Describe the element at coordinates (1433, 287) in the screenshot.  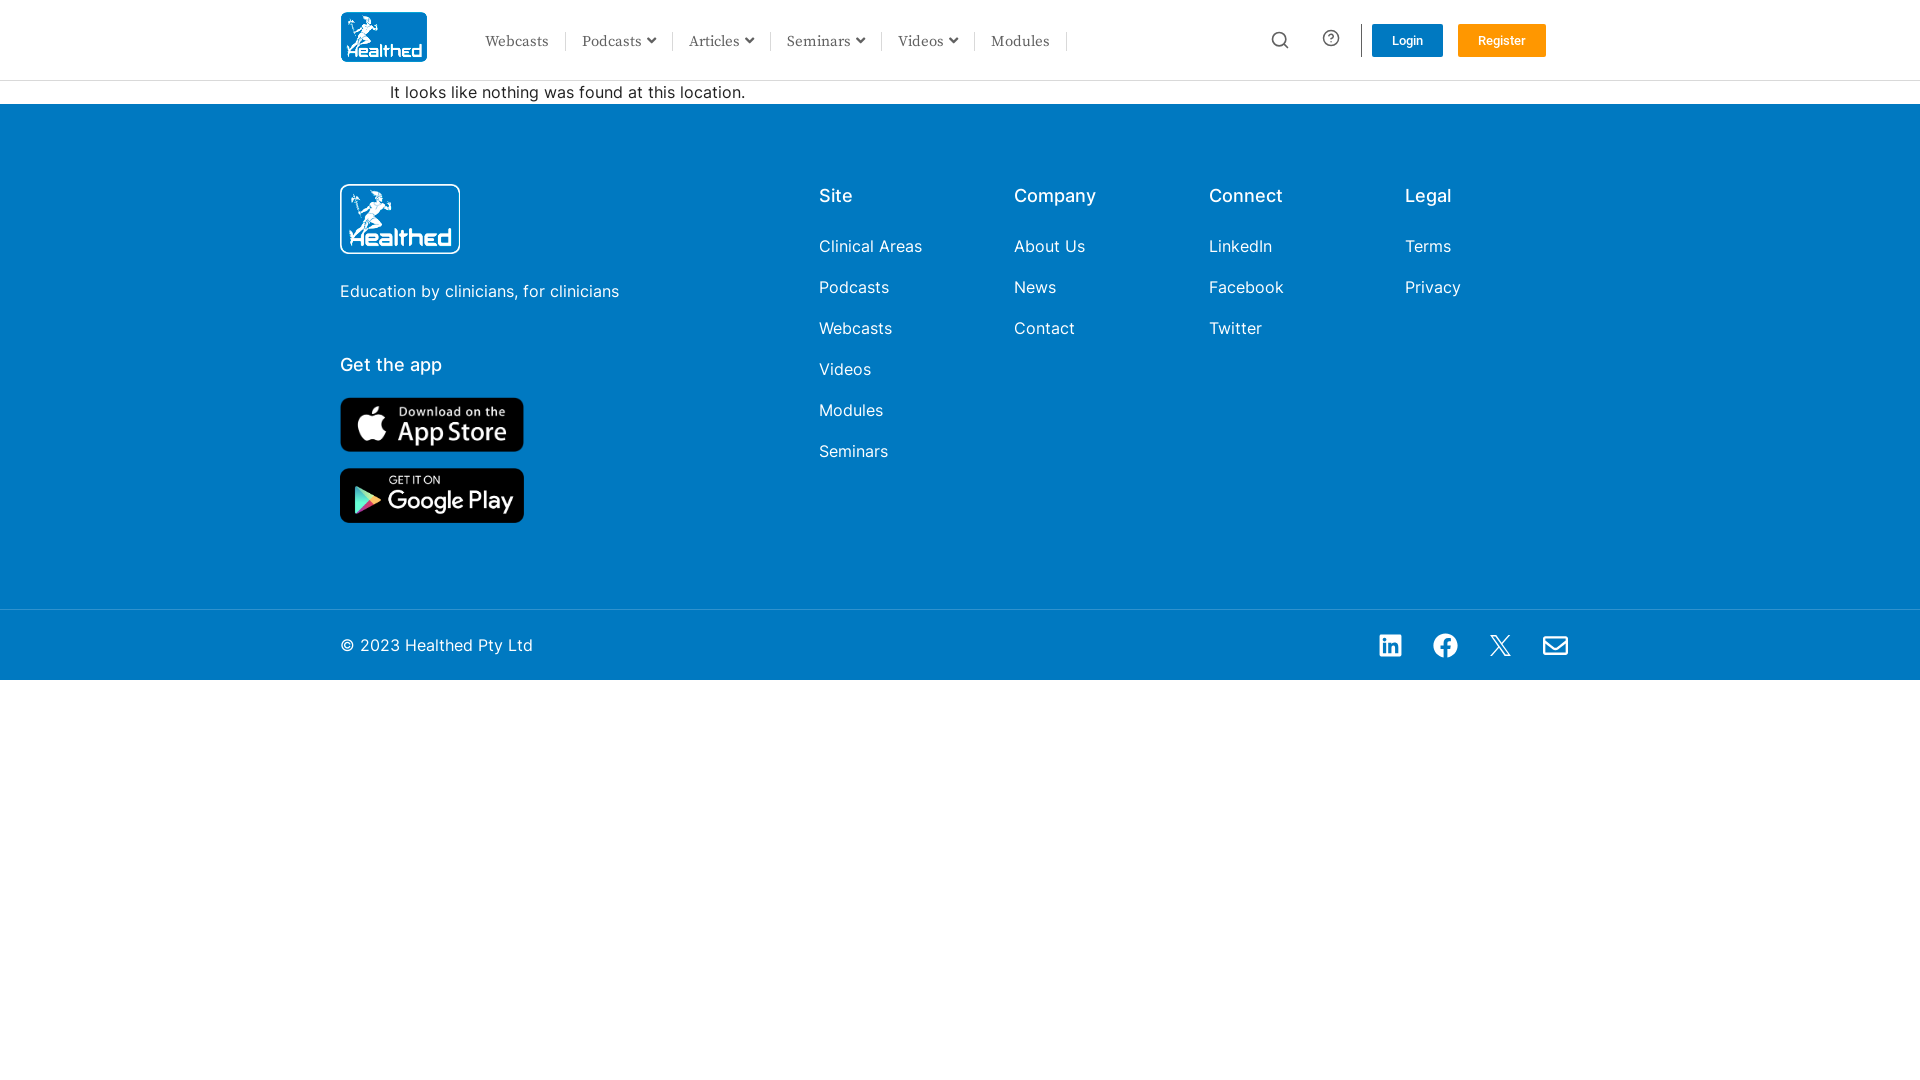
I see `Privacy` at that location.